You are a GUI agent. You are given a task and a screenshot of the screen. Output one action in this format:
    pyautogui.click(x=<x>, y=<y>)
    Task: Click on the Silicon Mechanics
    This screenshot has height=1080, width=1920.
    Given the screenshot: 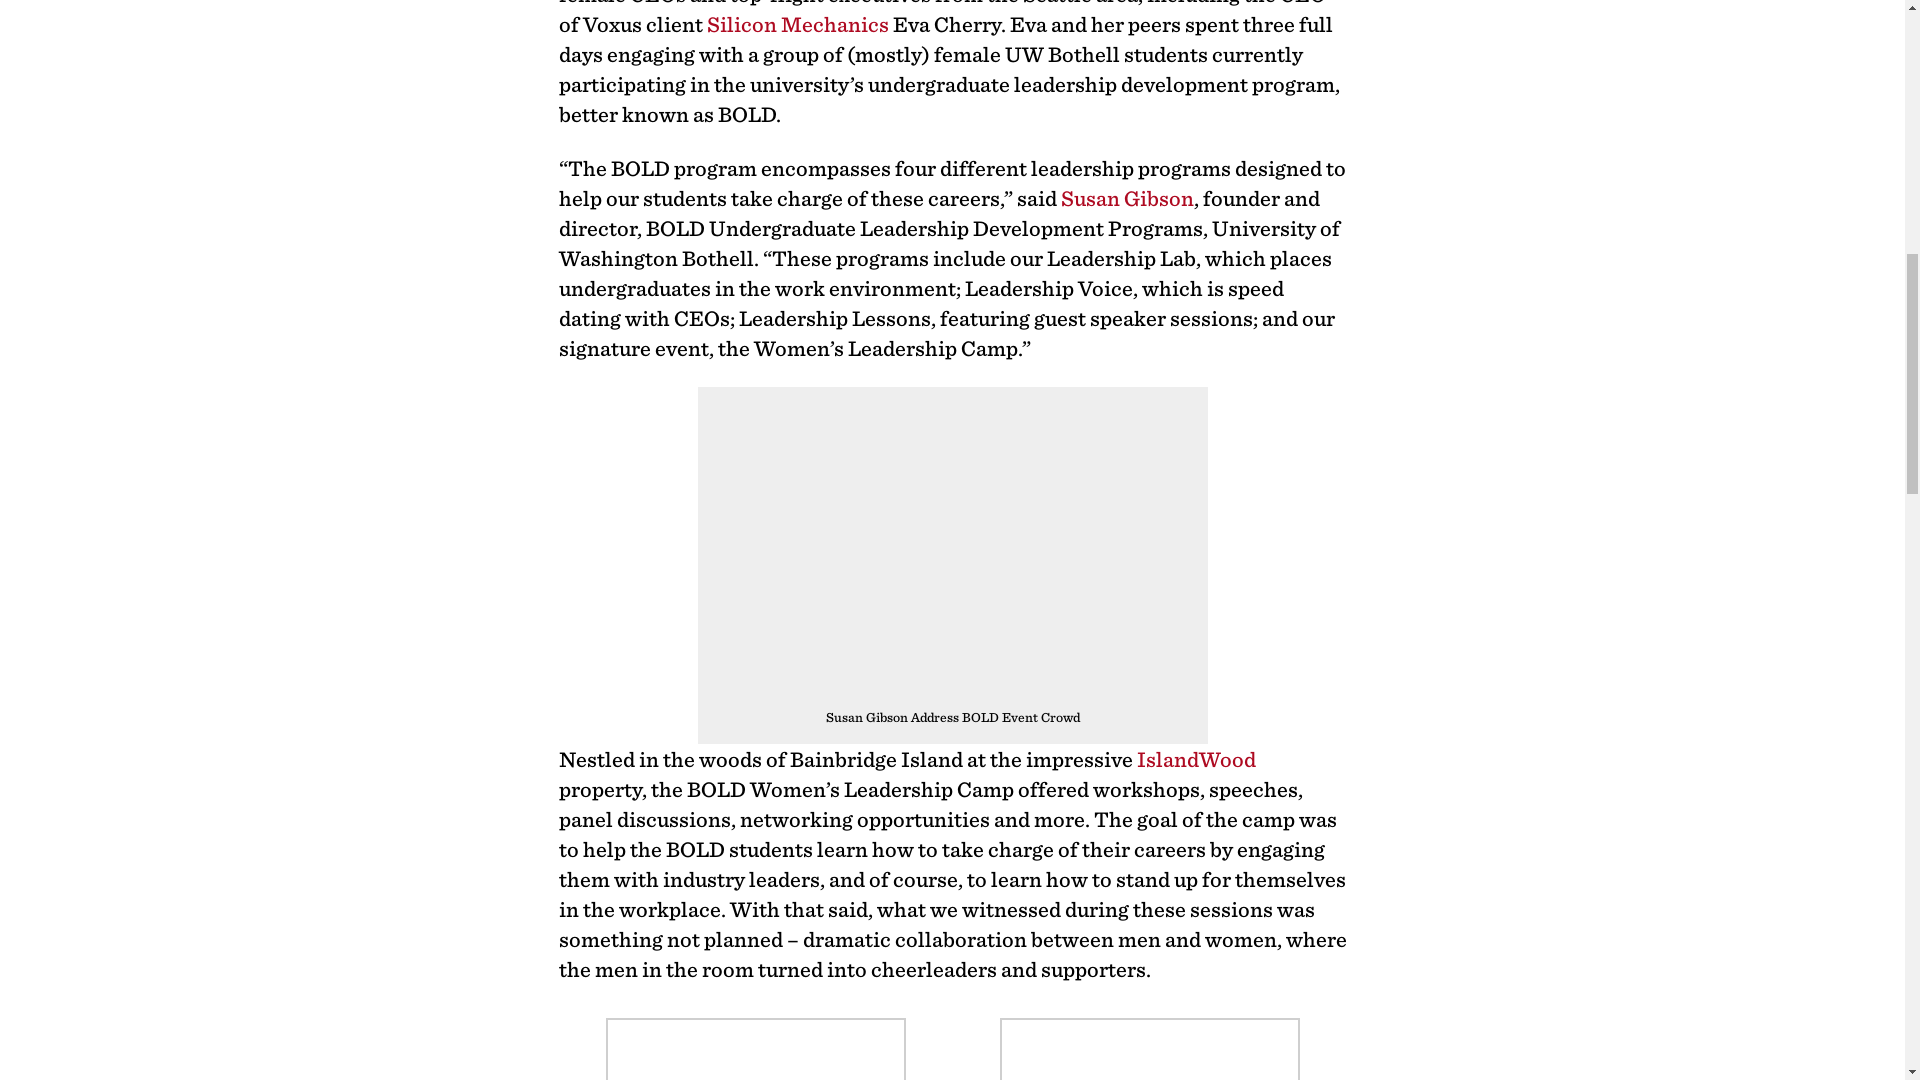 What is the action you would take?
    pyautogui.click(x=796, y=22)
    